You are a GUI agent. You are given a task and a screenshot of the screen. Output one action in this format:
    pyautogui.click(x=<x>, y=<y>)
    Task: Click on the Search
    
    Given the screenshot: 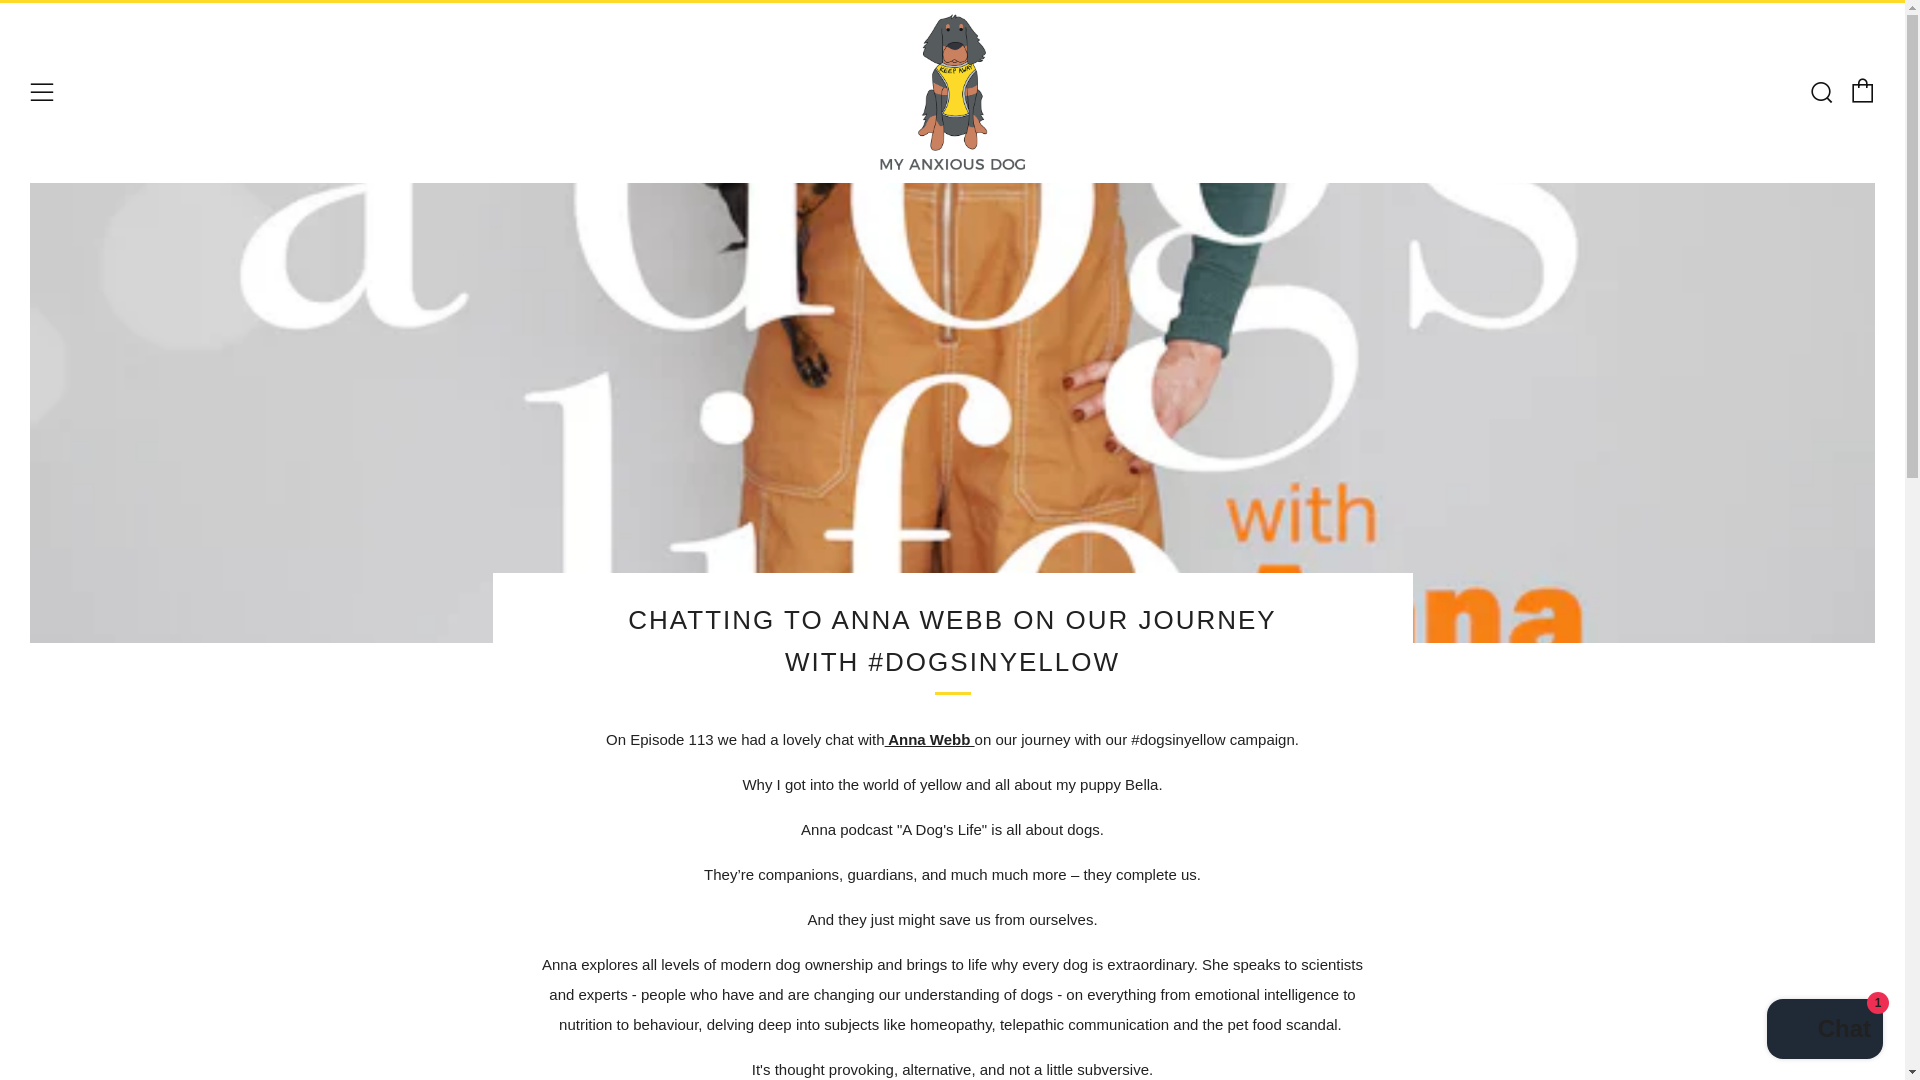 What is the action you would take?
    pyautogui.click(x=1820, y=91)
    